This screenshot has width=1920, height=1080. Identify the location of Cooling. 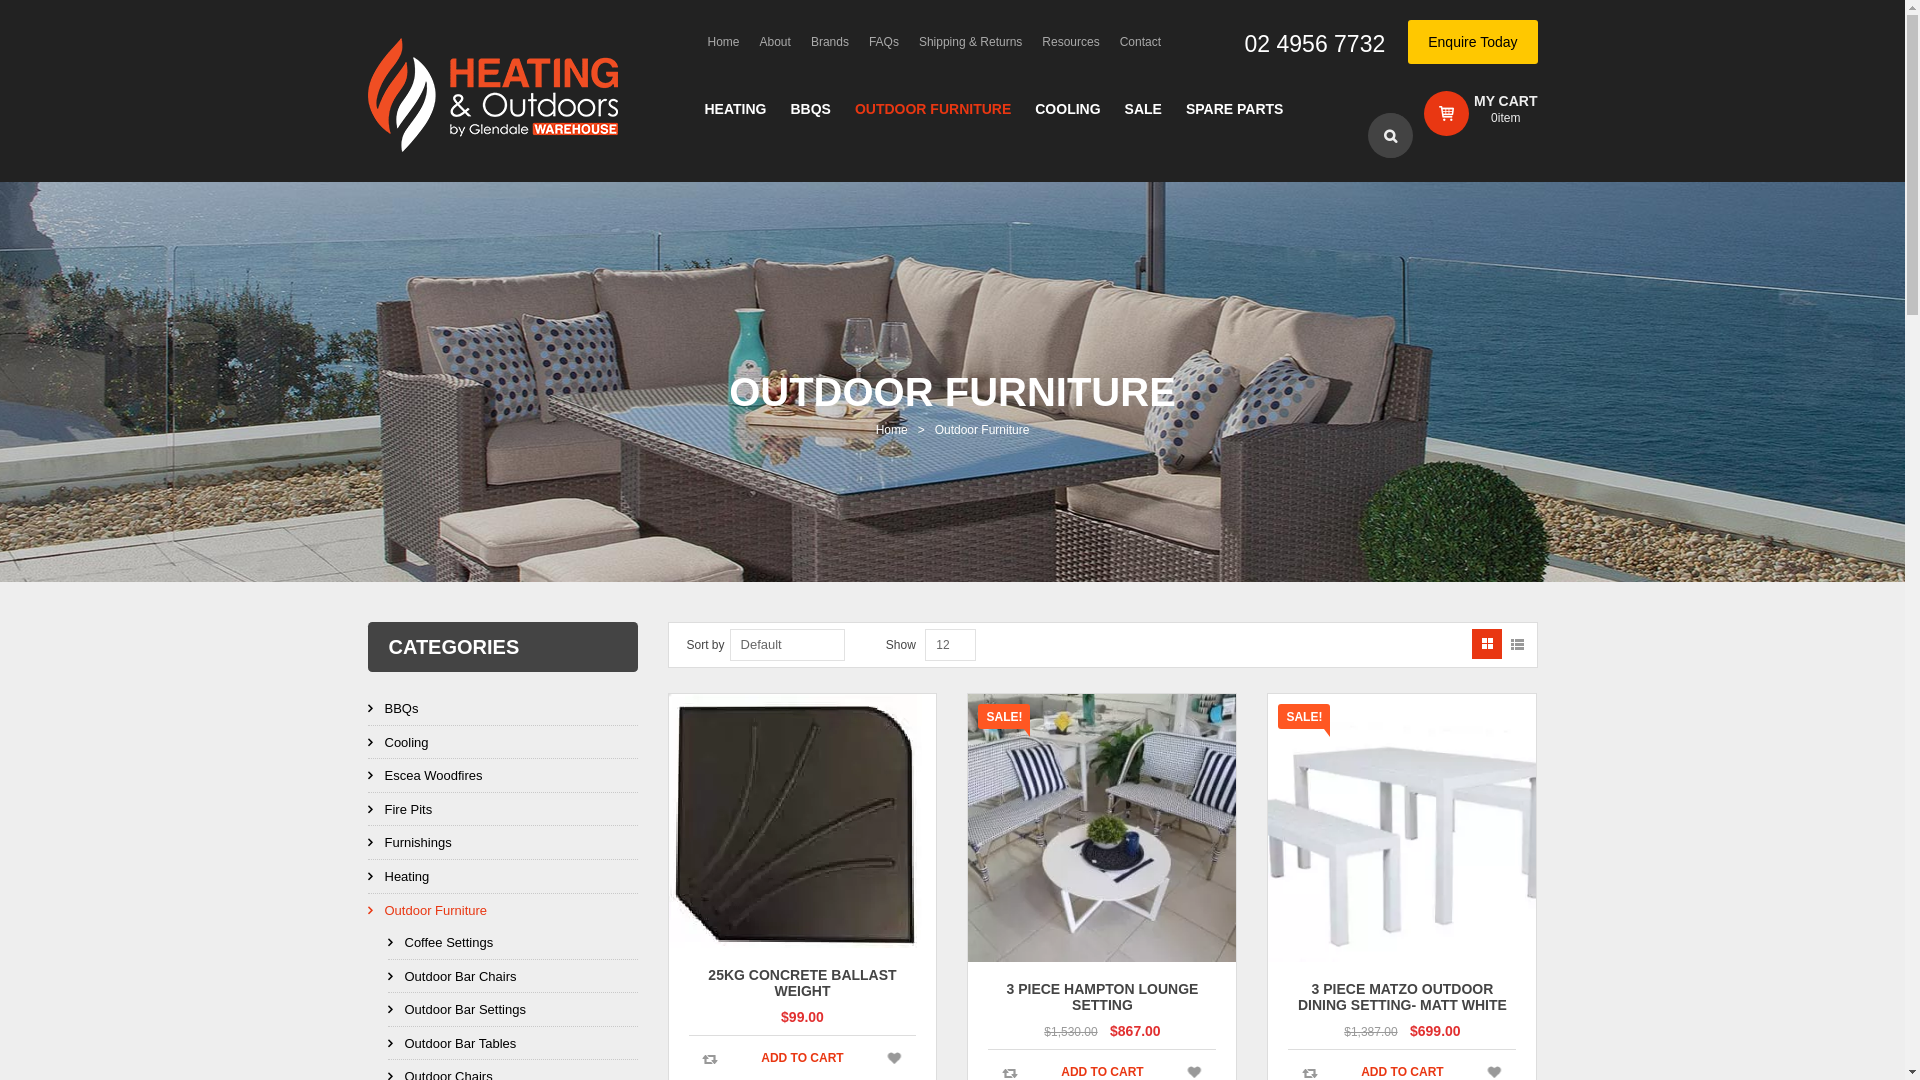
(503, 742).